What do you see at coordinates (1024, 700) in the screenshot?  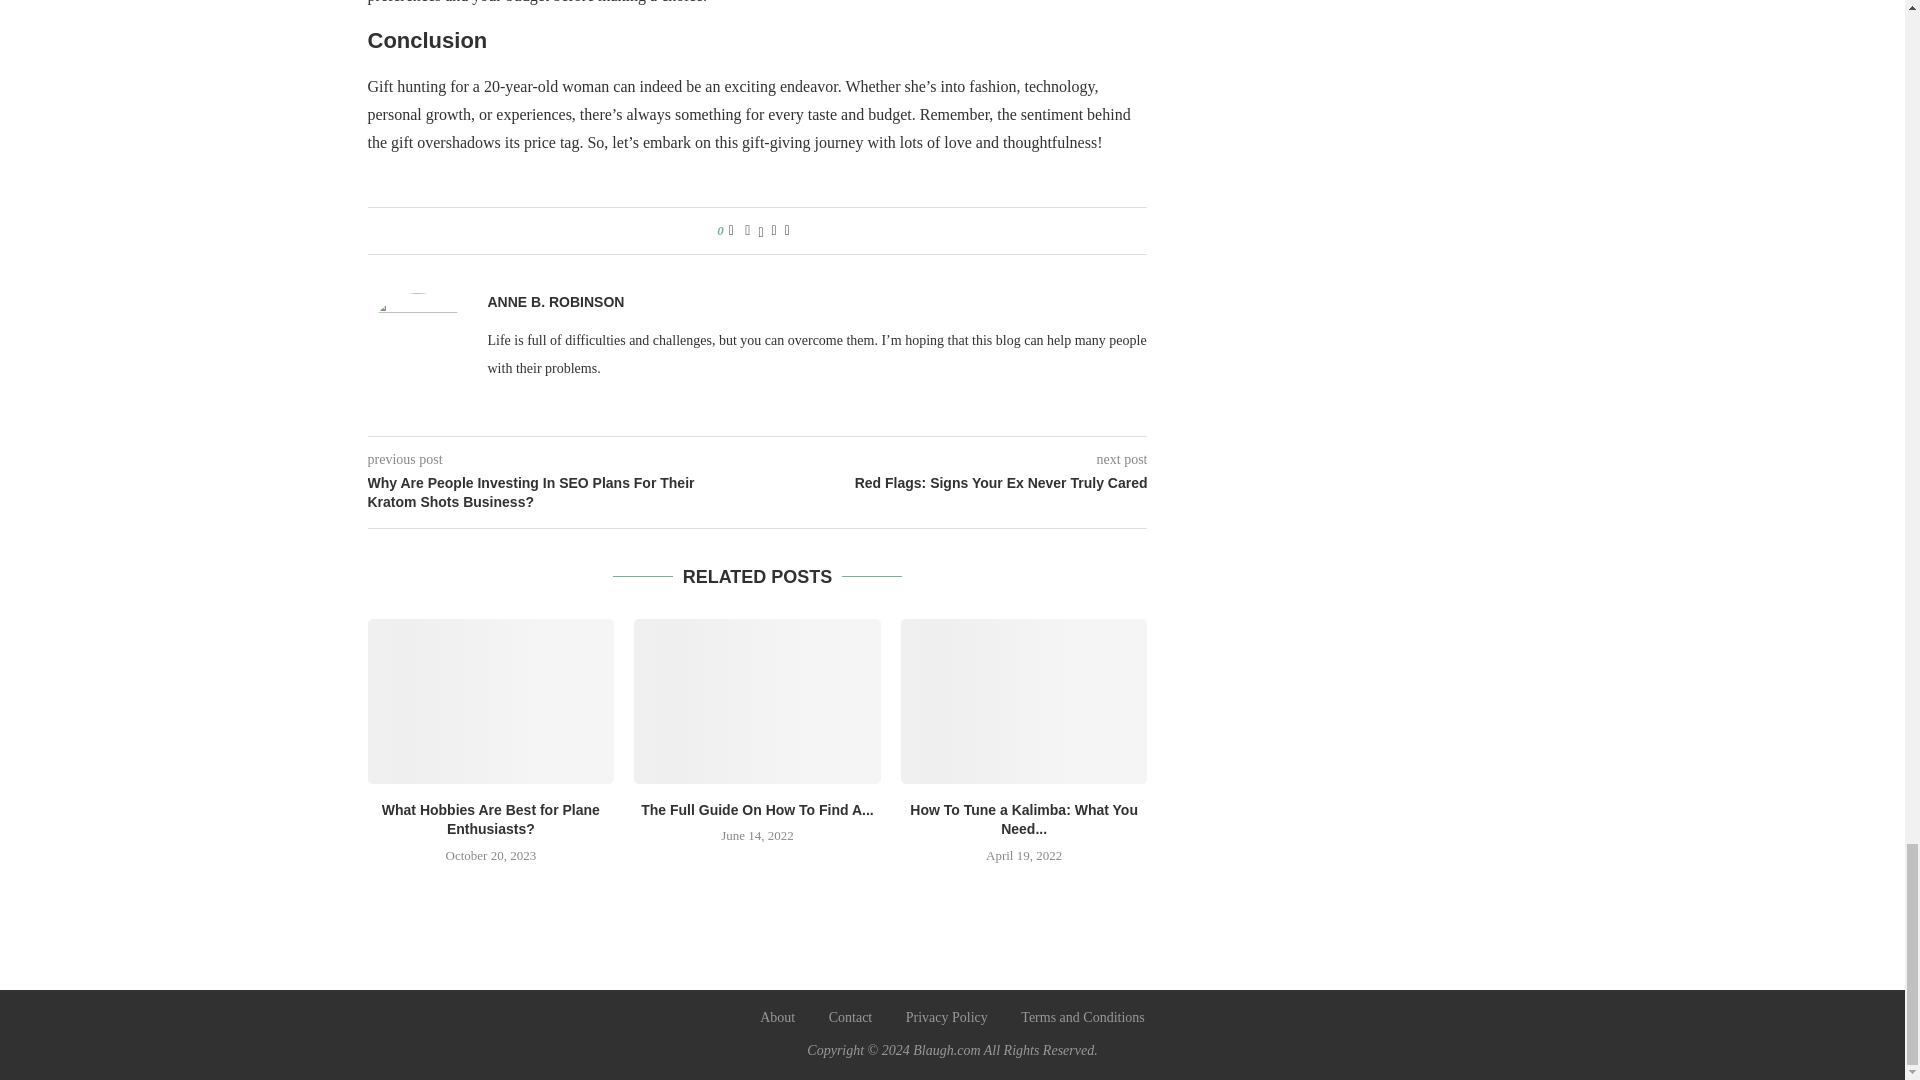 I see `How To Tune a Kalimba: What You Need to Do?` at bounding box center [1024, 700].